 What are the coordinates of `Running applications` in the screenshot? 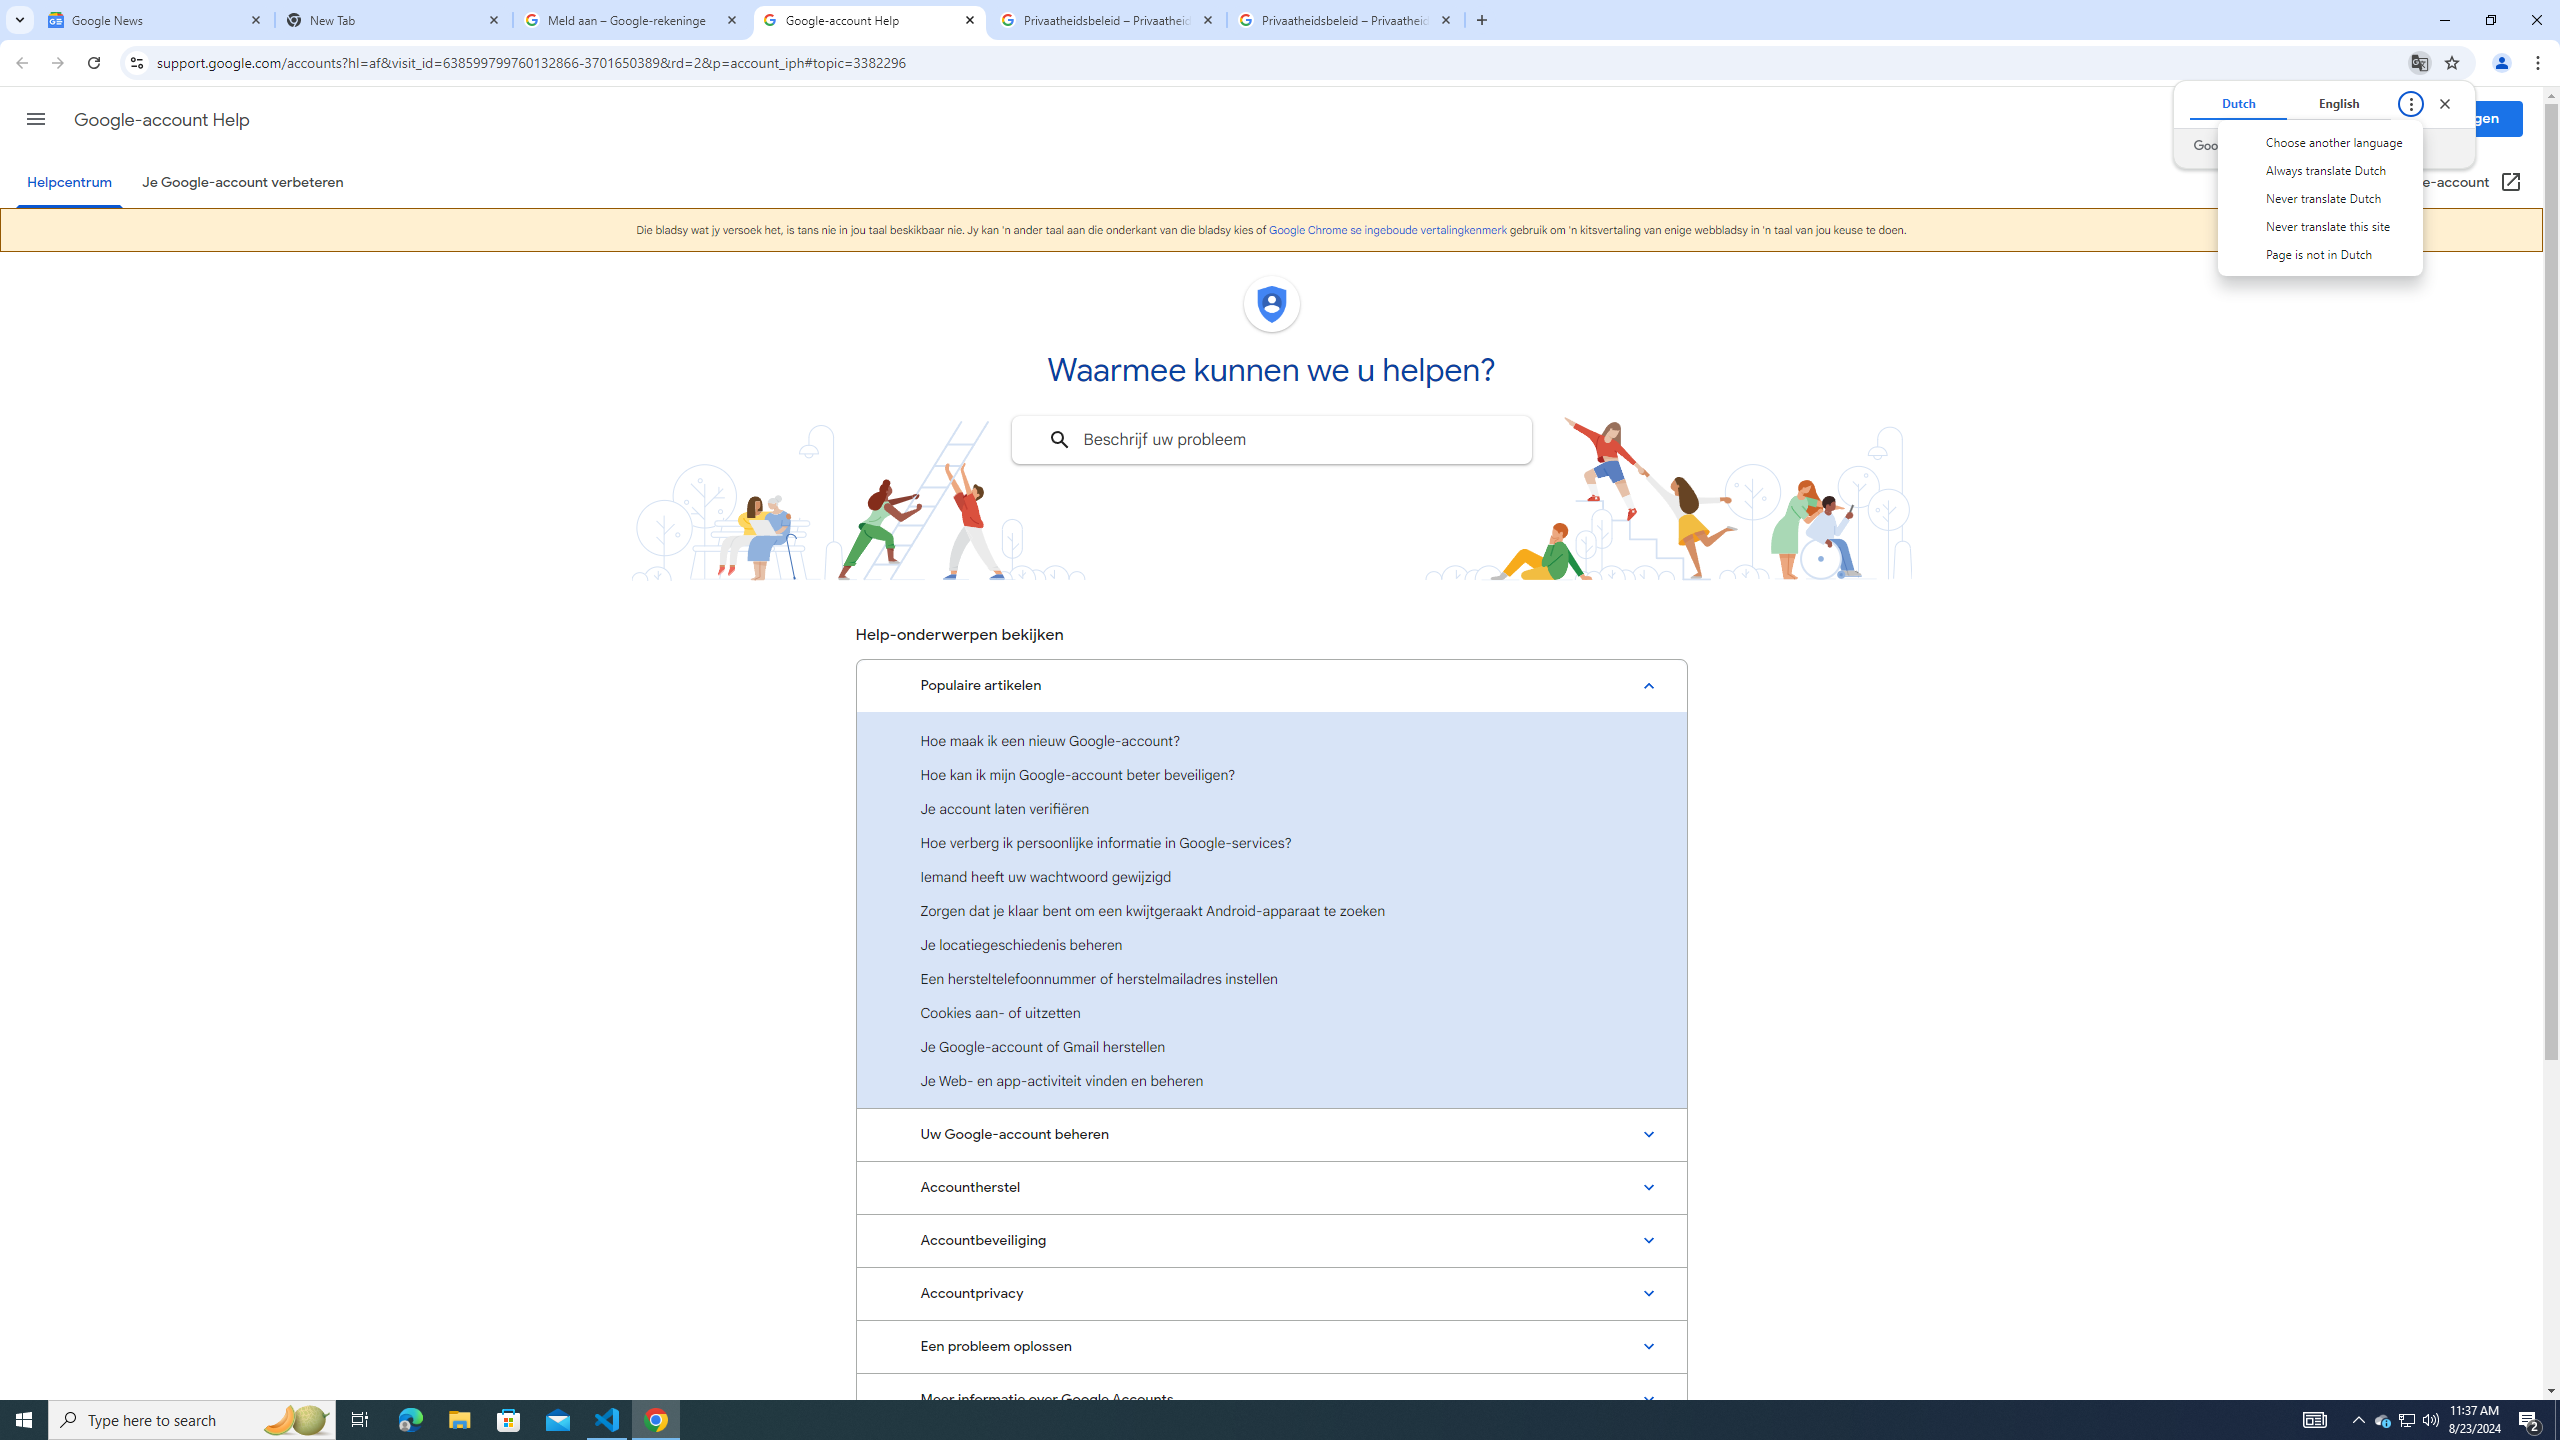 It's located at (1262, 1420).